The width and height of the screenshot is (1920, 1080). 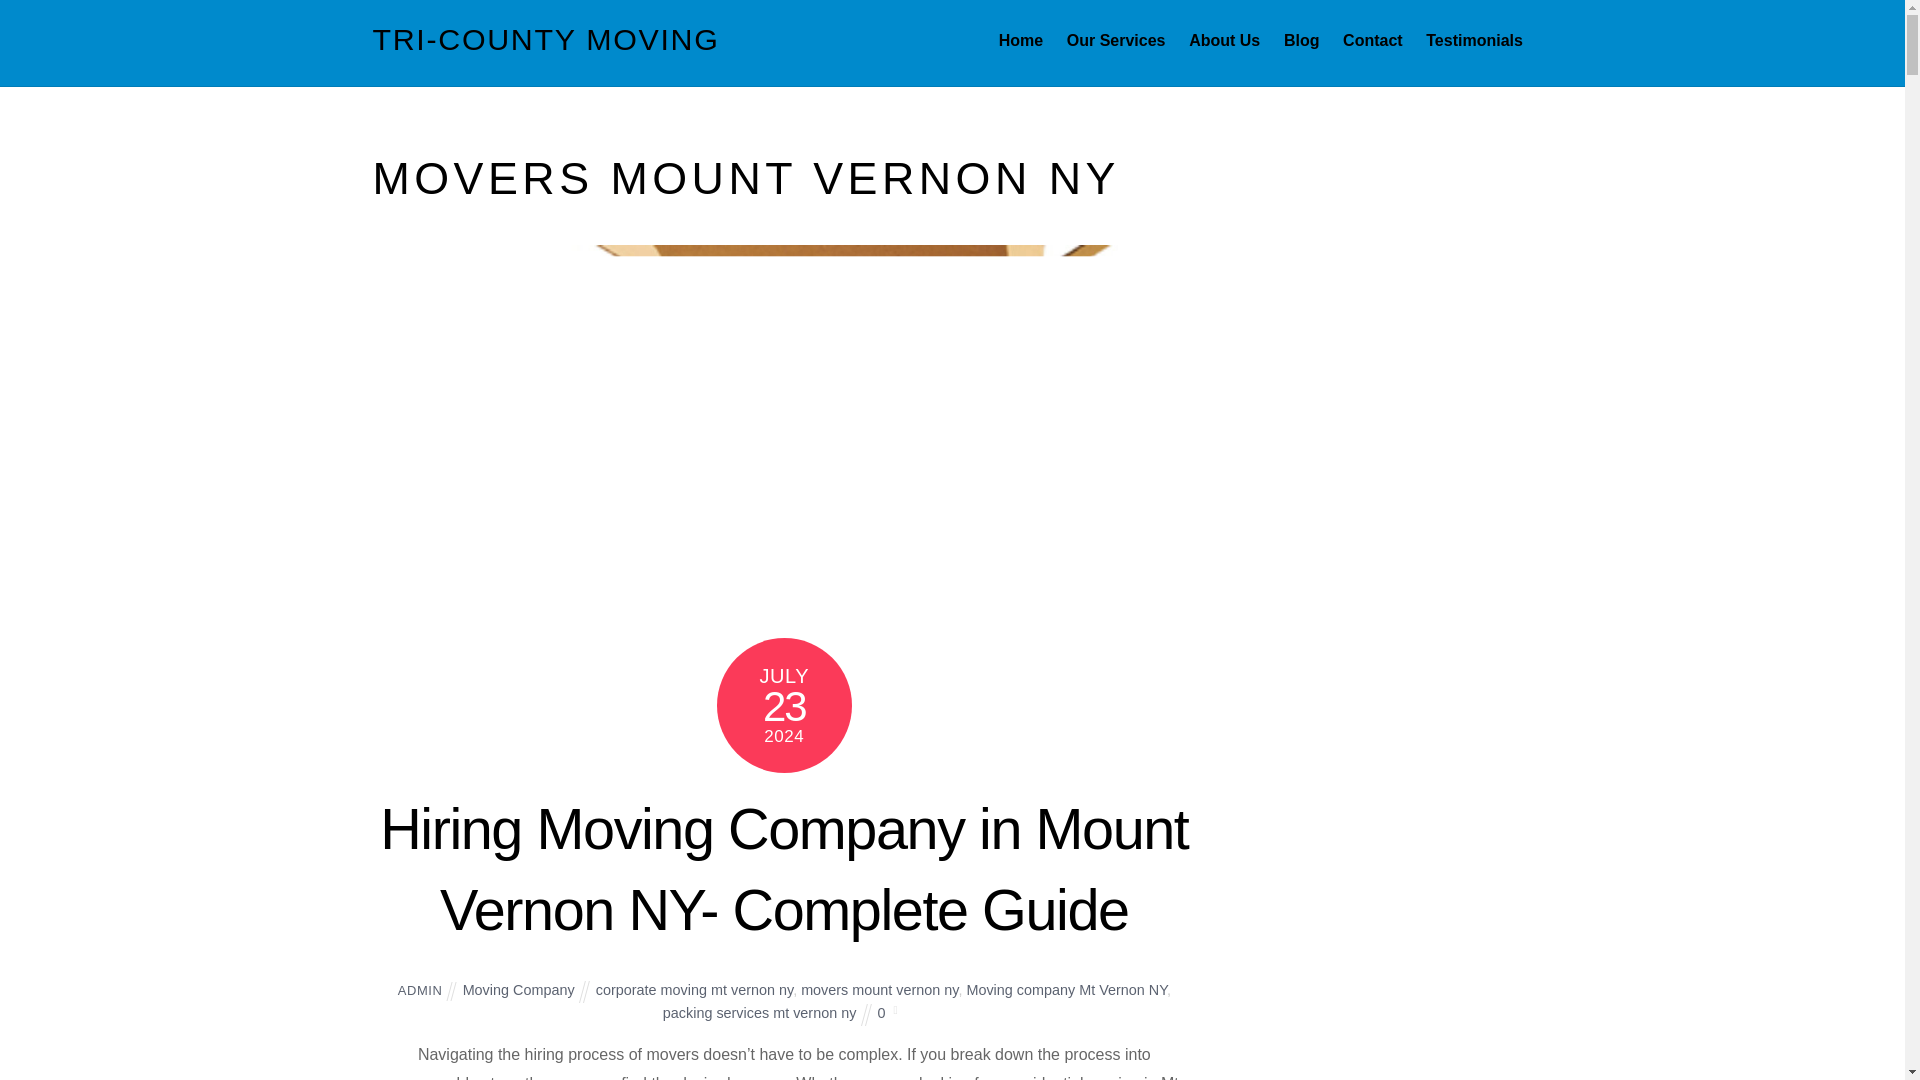 I want to click on Contact, so click(x=1372, y=40).